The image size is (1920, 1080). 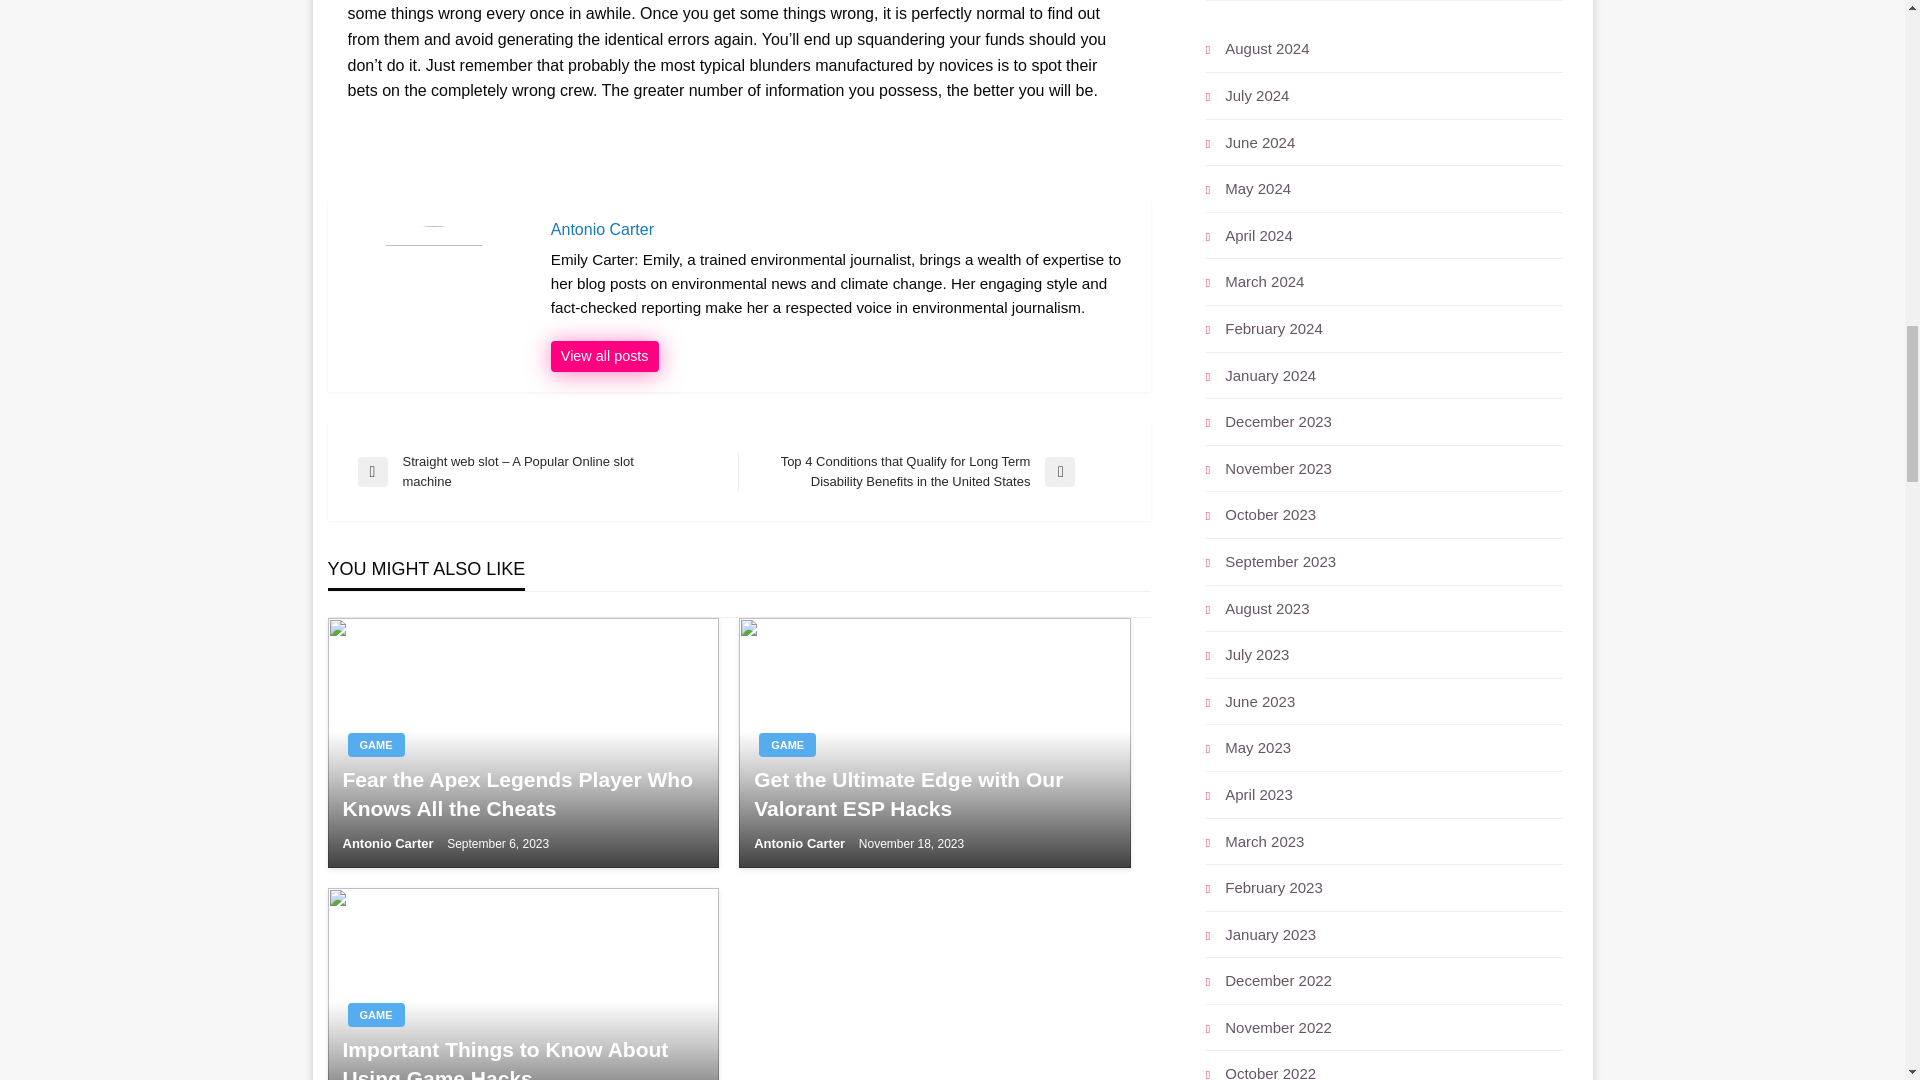 What do you see at coordinates (604, 356) in the screenshot?
I see `Antonio Carter` at bounding box center [604, 356].